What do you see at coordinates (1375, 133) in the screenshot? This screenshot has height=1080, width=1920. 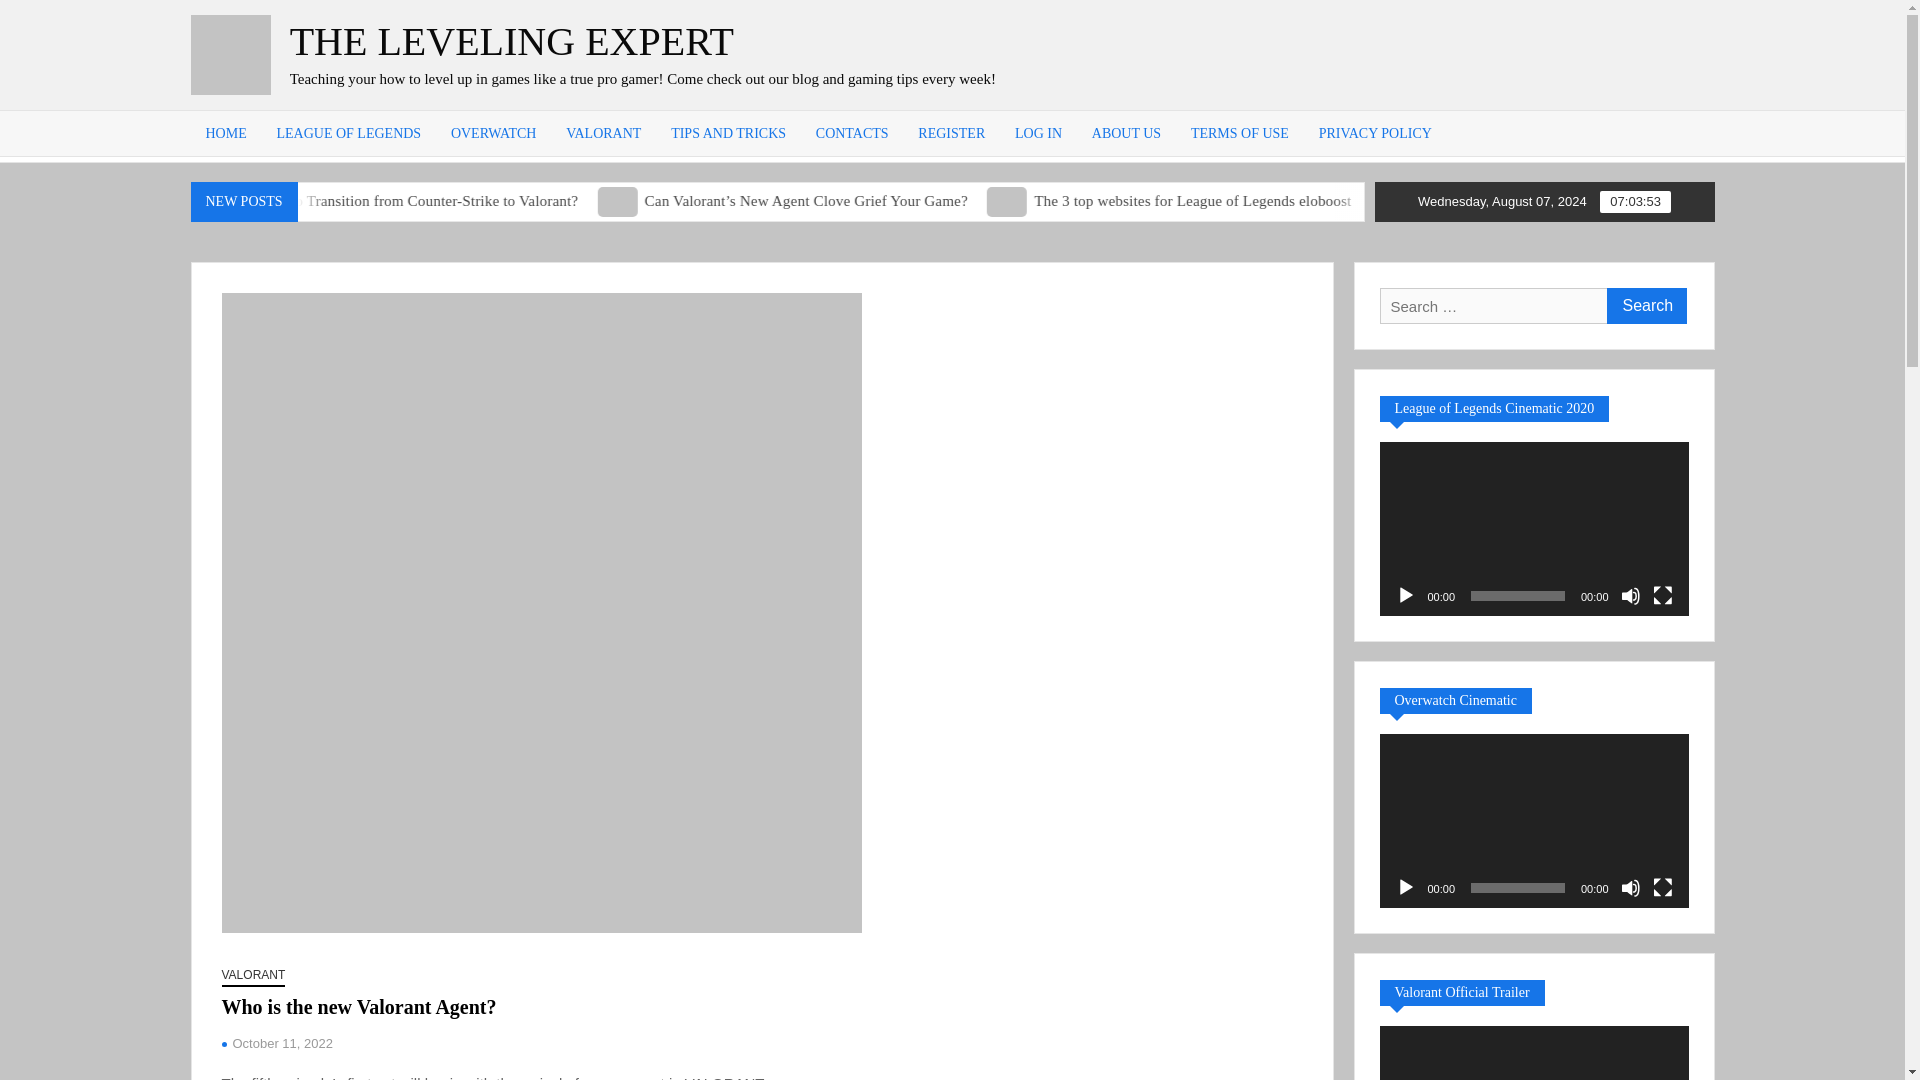 I see `PRIVACY POLICY` at bounding box center [1375, 133].